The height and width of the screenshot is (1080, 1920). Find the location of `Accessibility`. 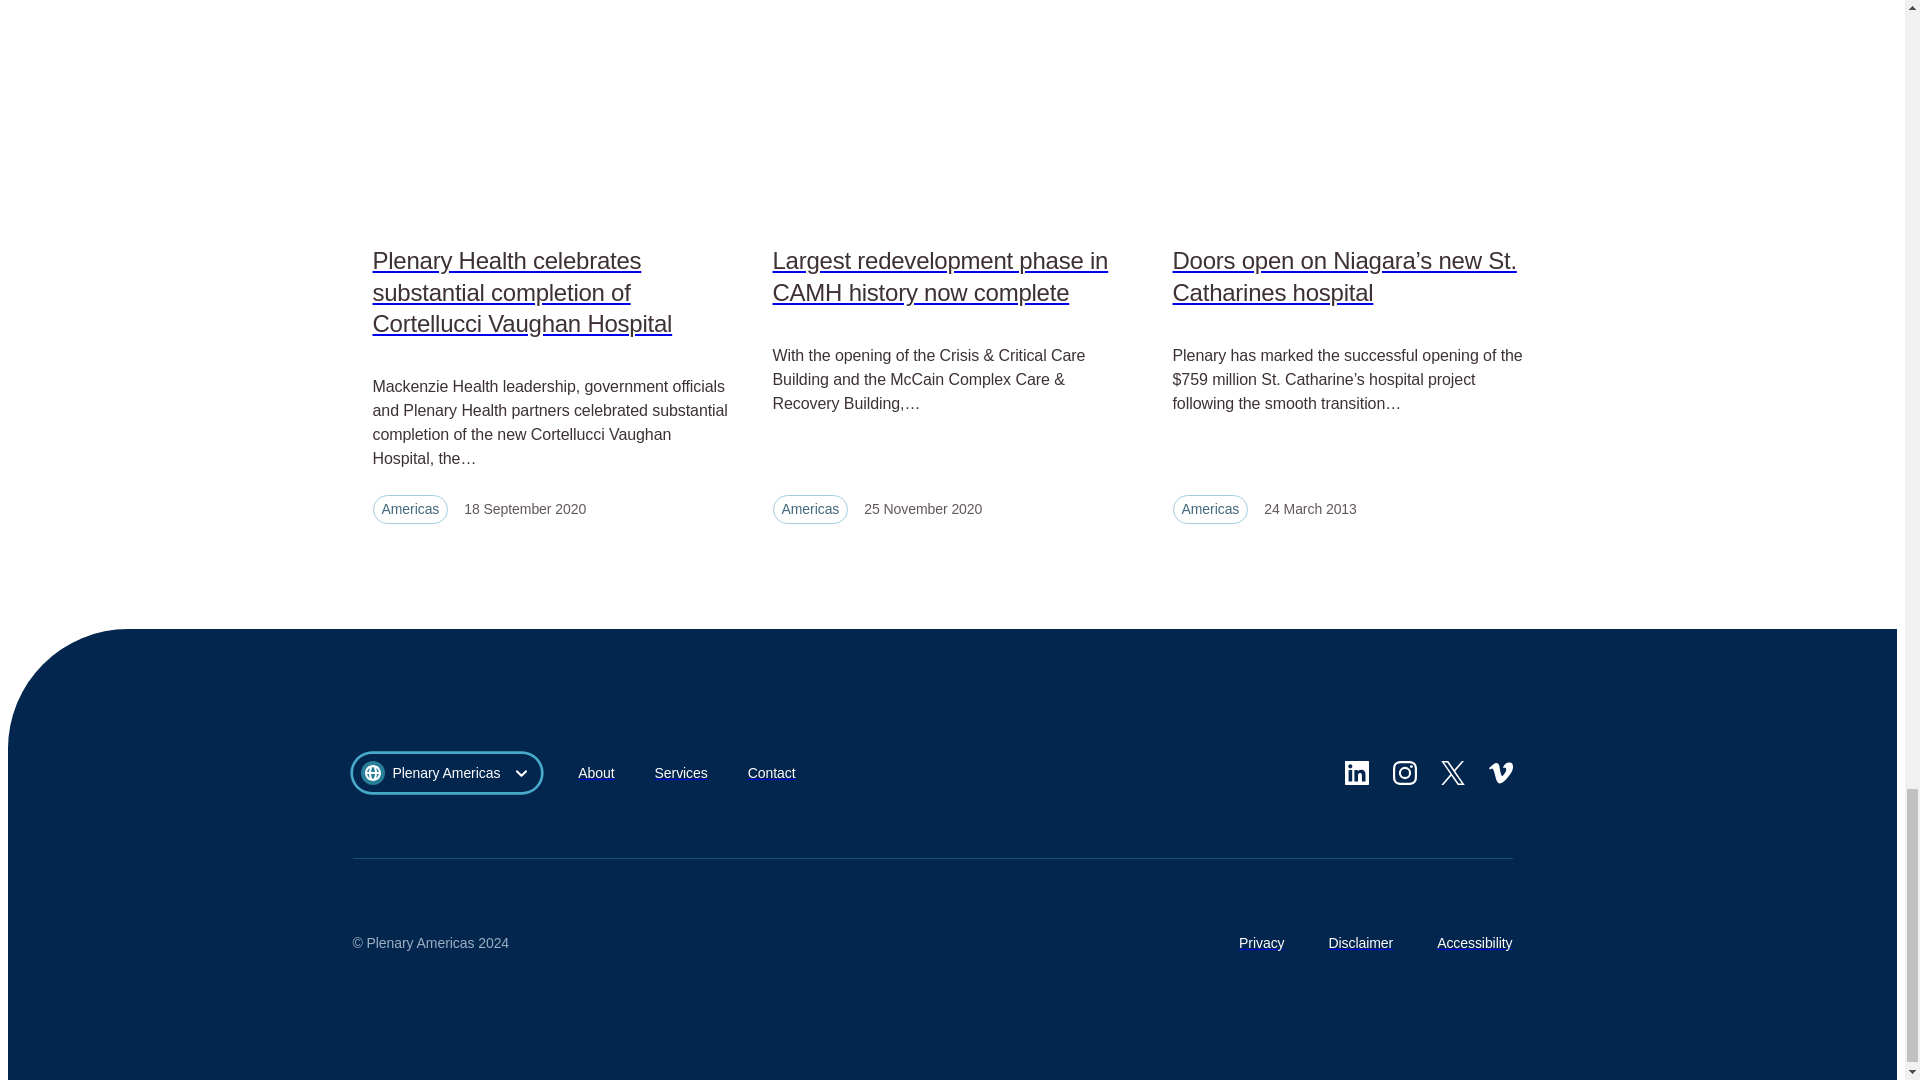

Accessibility is located at coordinates (1474, 943).